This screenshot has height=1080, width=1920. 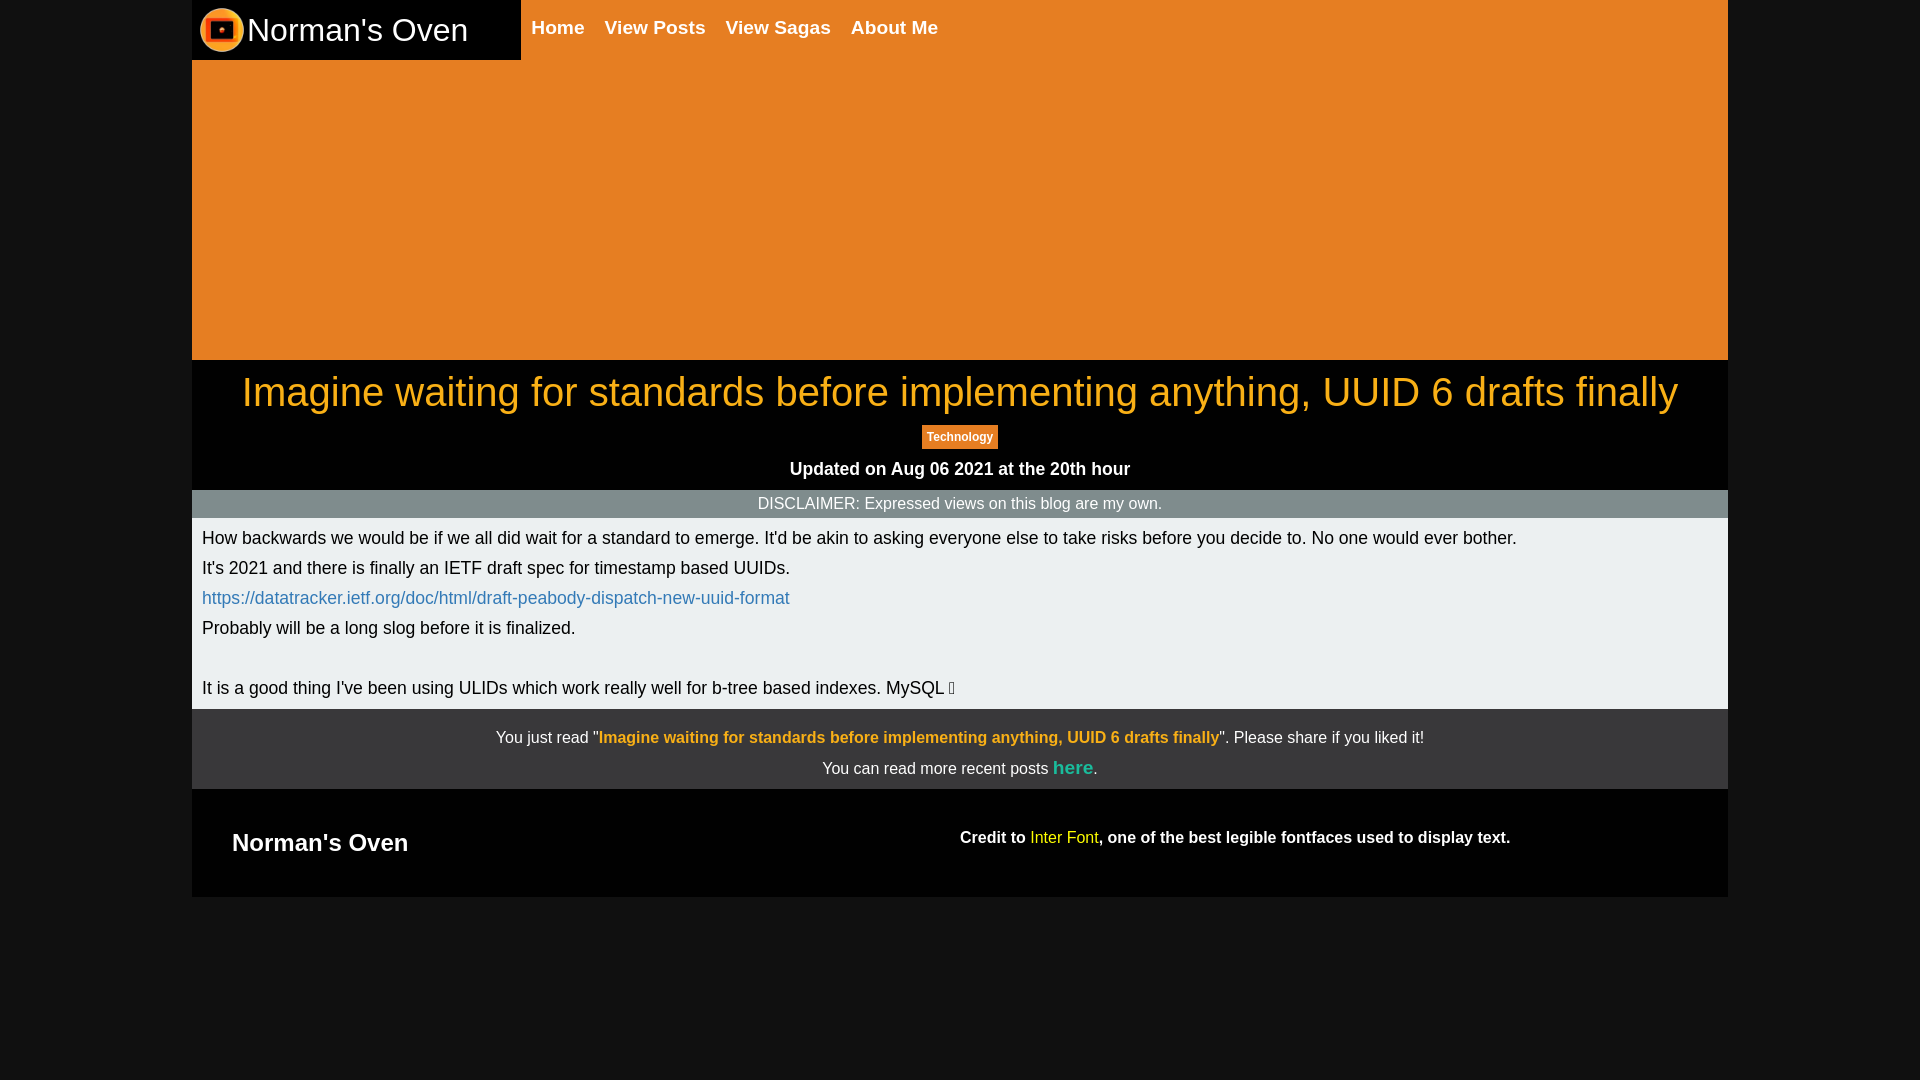 What do you see at coordinates (557, 28) in the screenshot?
I see `Home` at bounding box center [557, 28].